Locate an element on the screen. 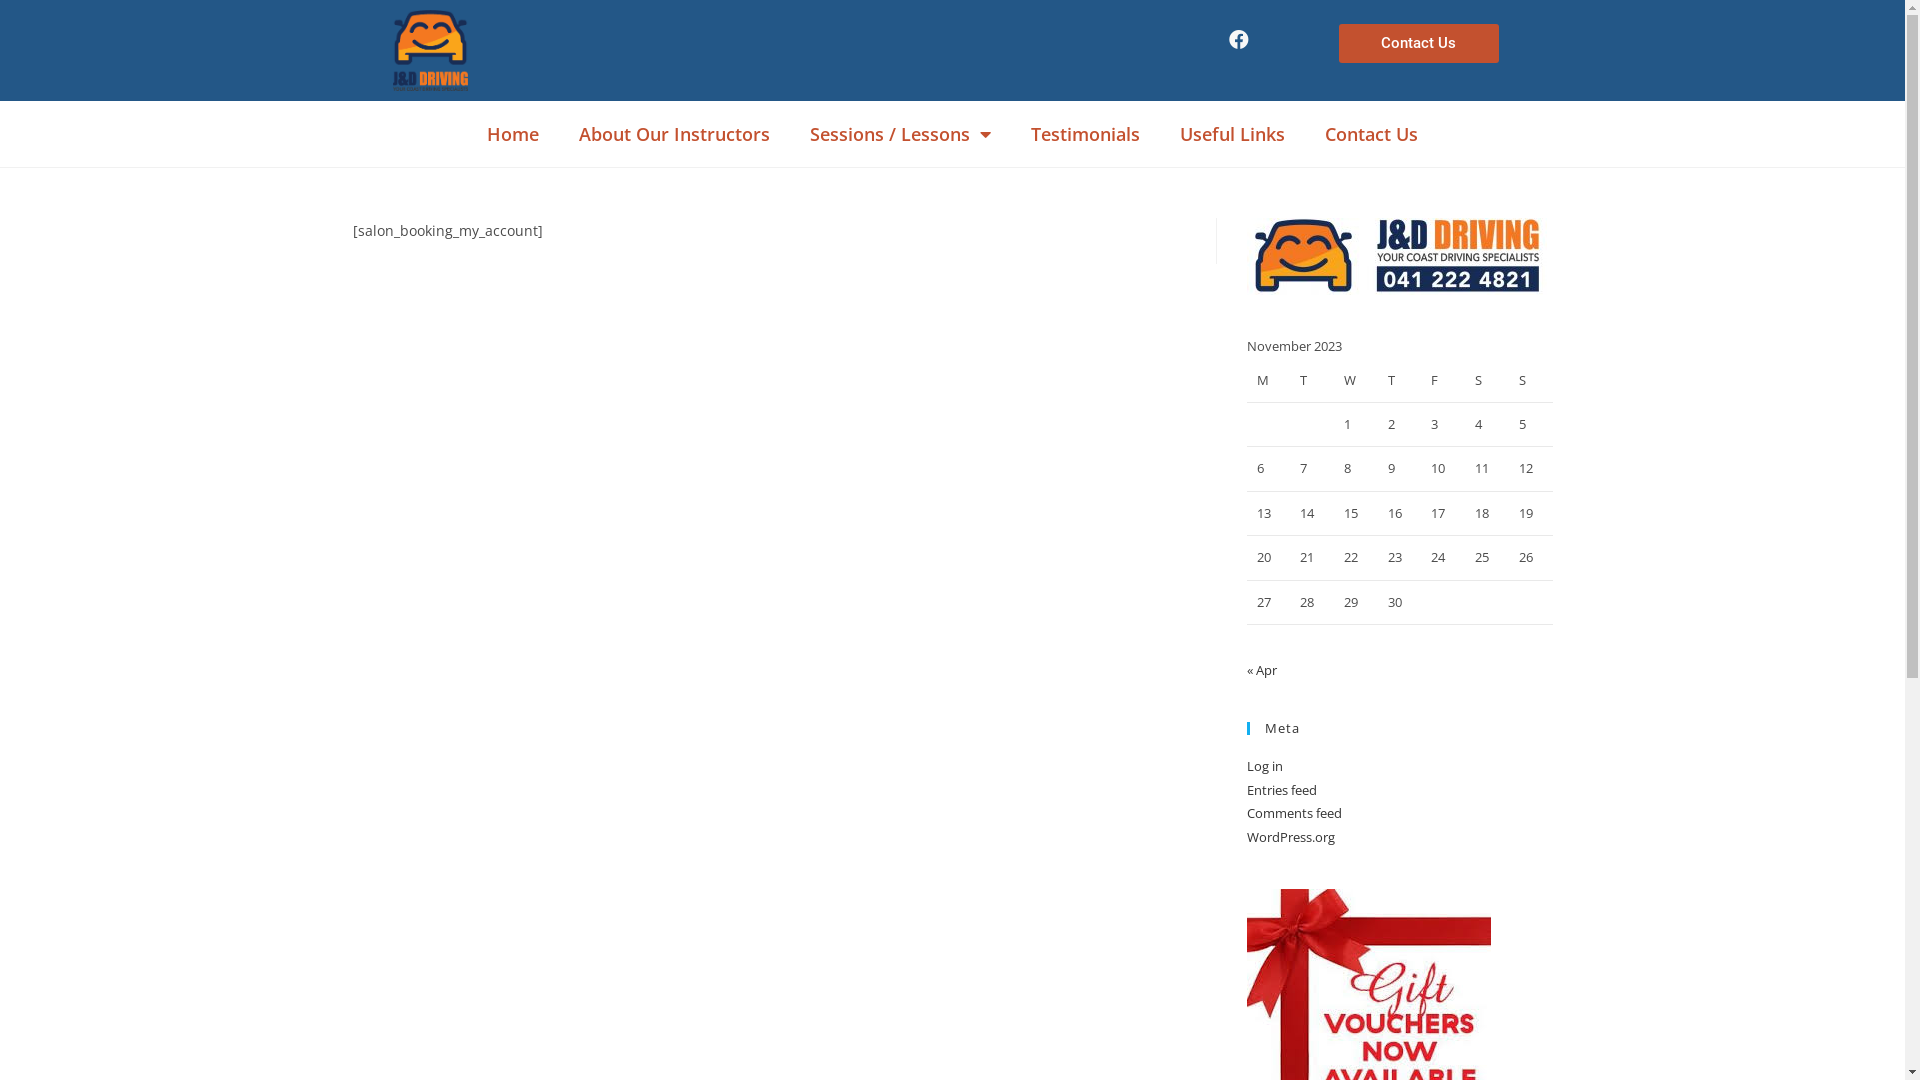  Contact Us is located at coordinates (1372, 134).